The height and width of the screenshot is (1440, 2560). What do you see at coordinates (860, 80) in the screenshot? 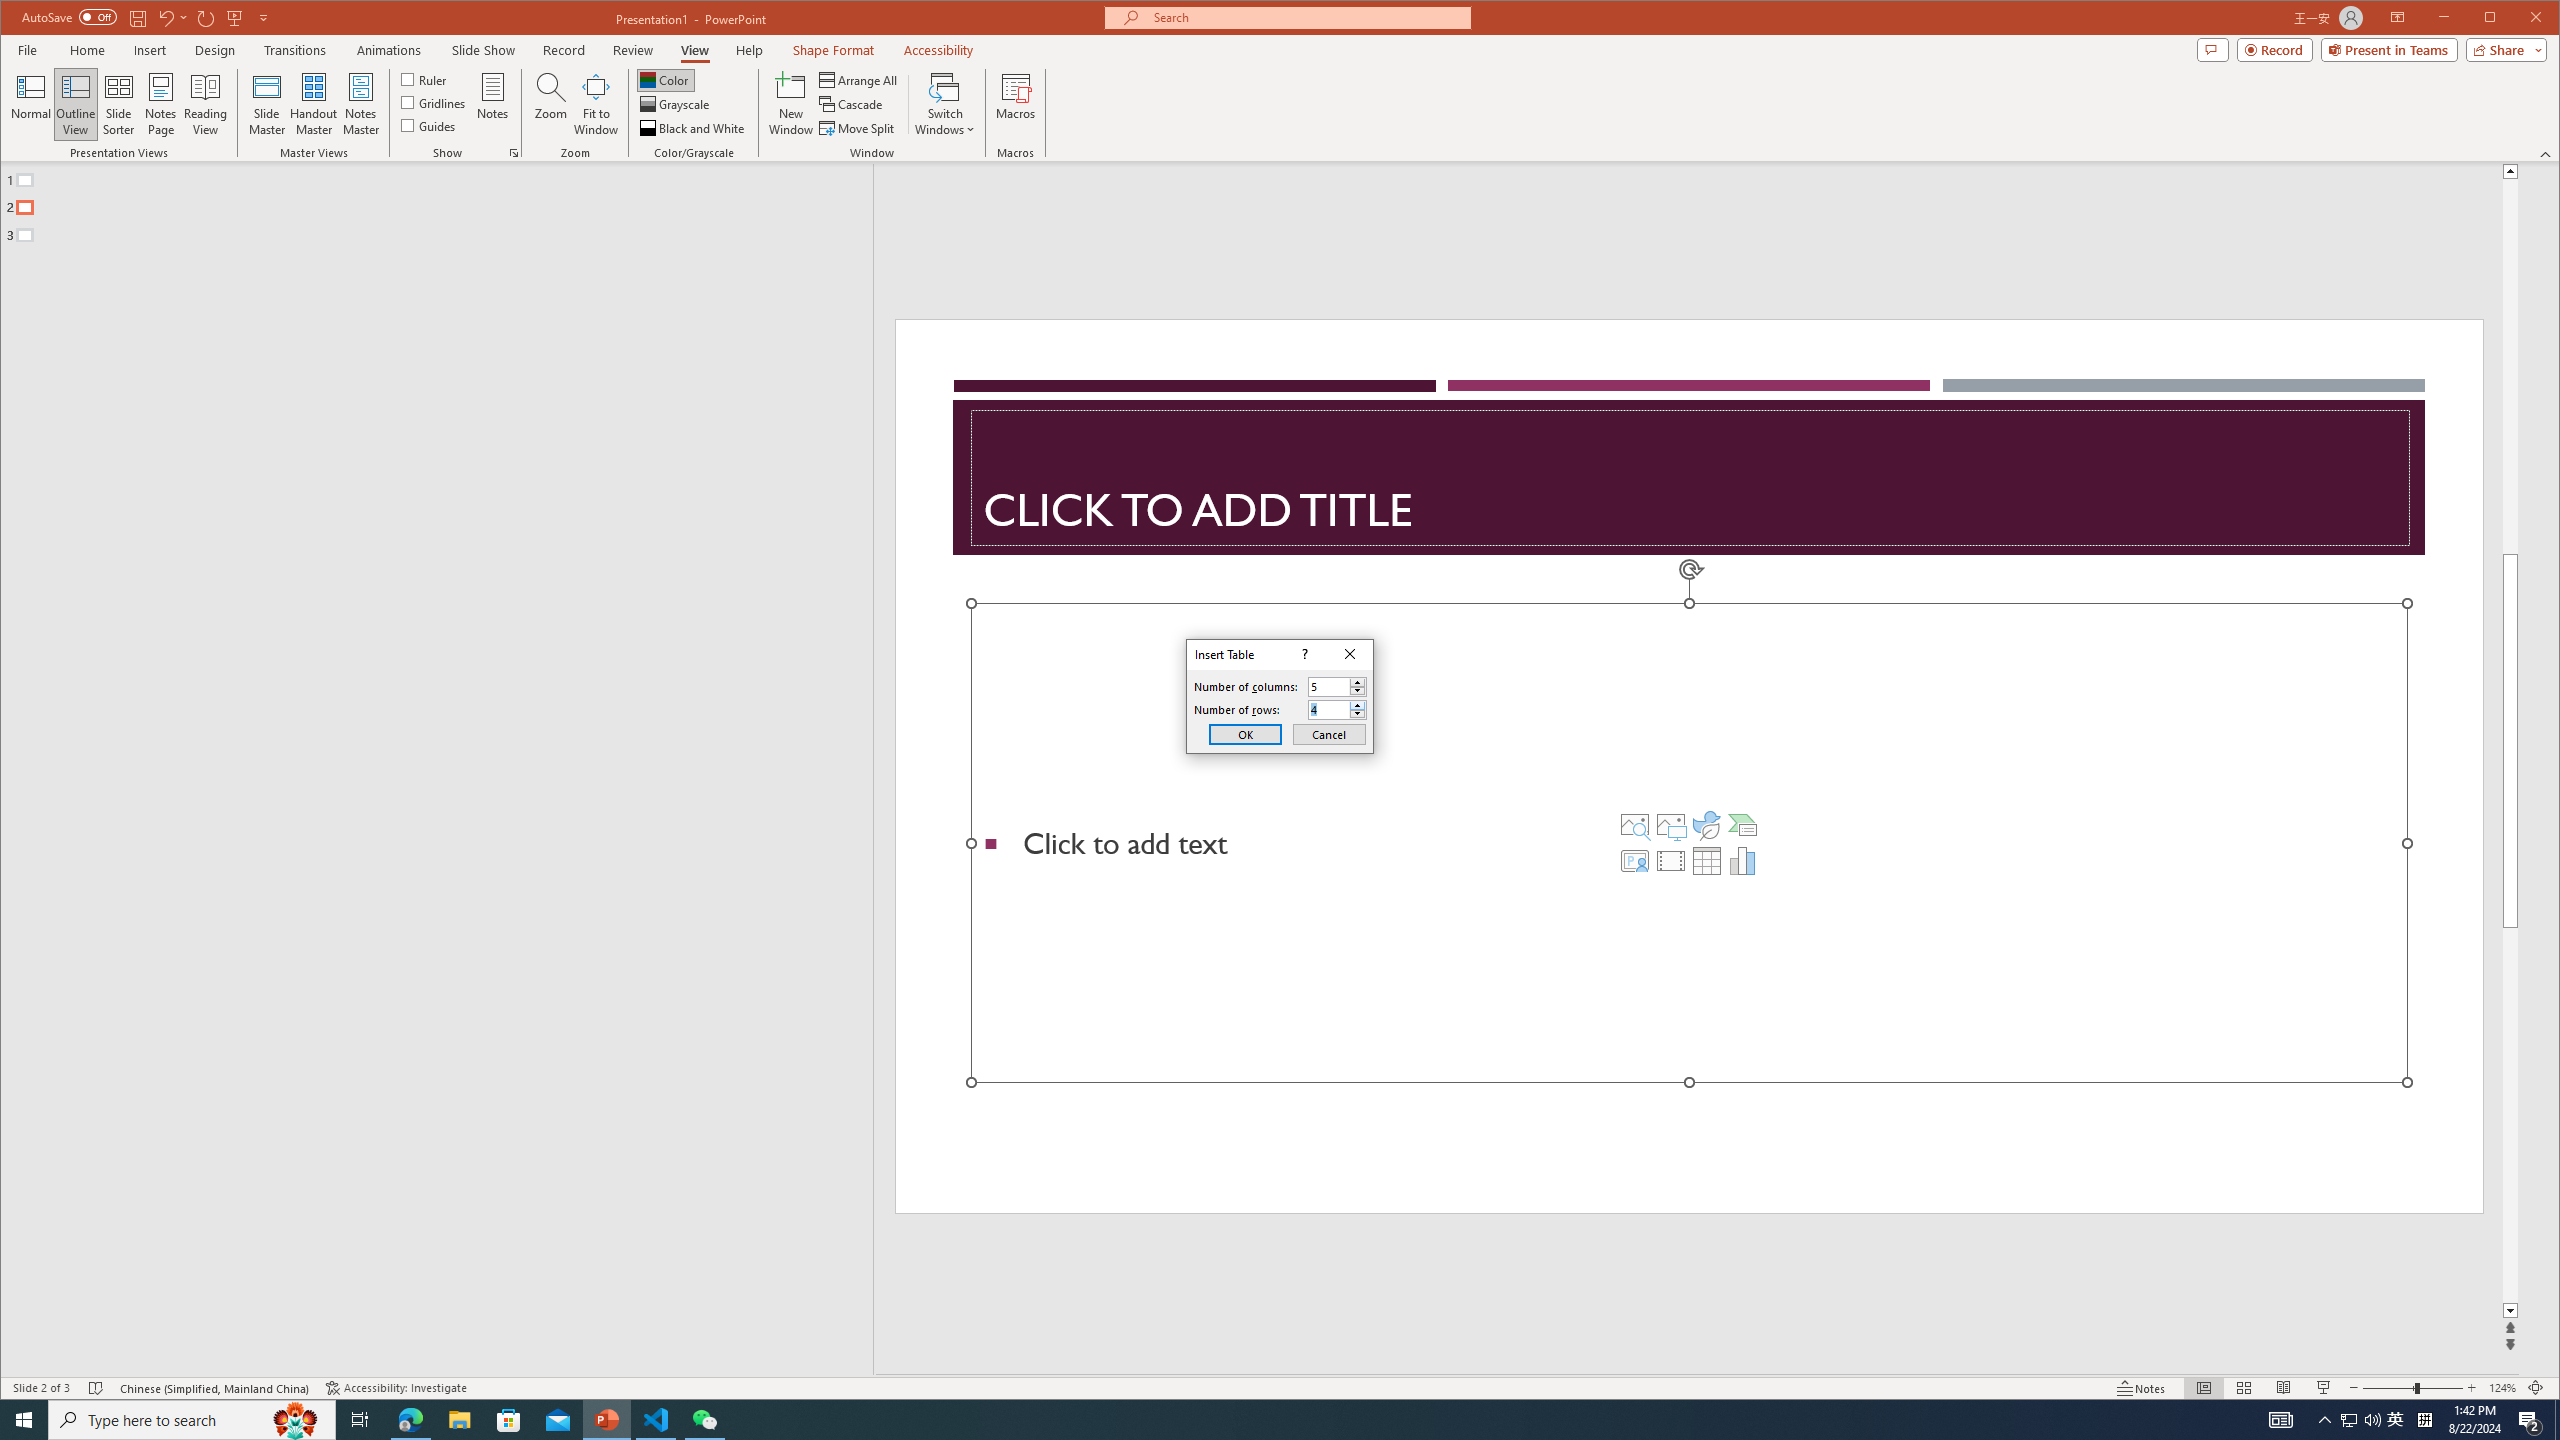
I see `Arrange All` at bounding box center [860, 80].